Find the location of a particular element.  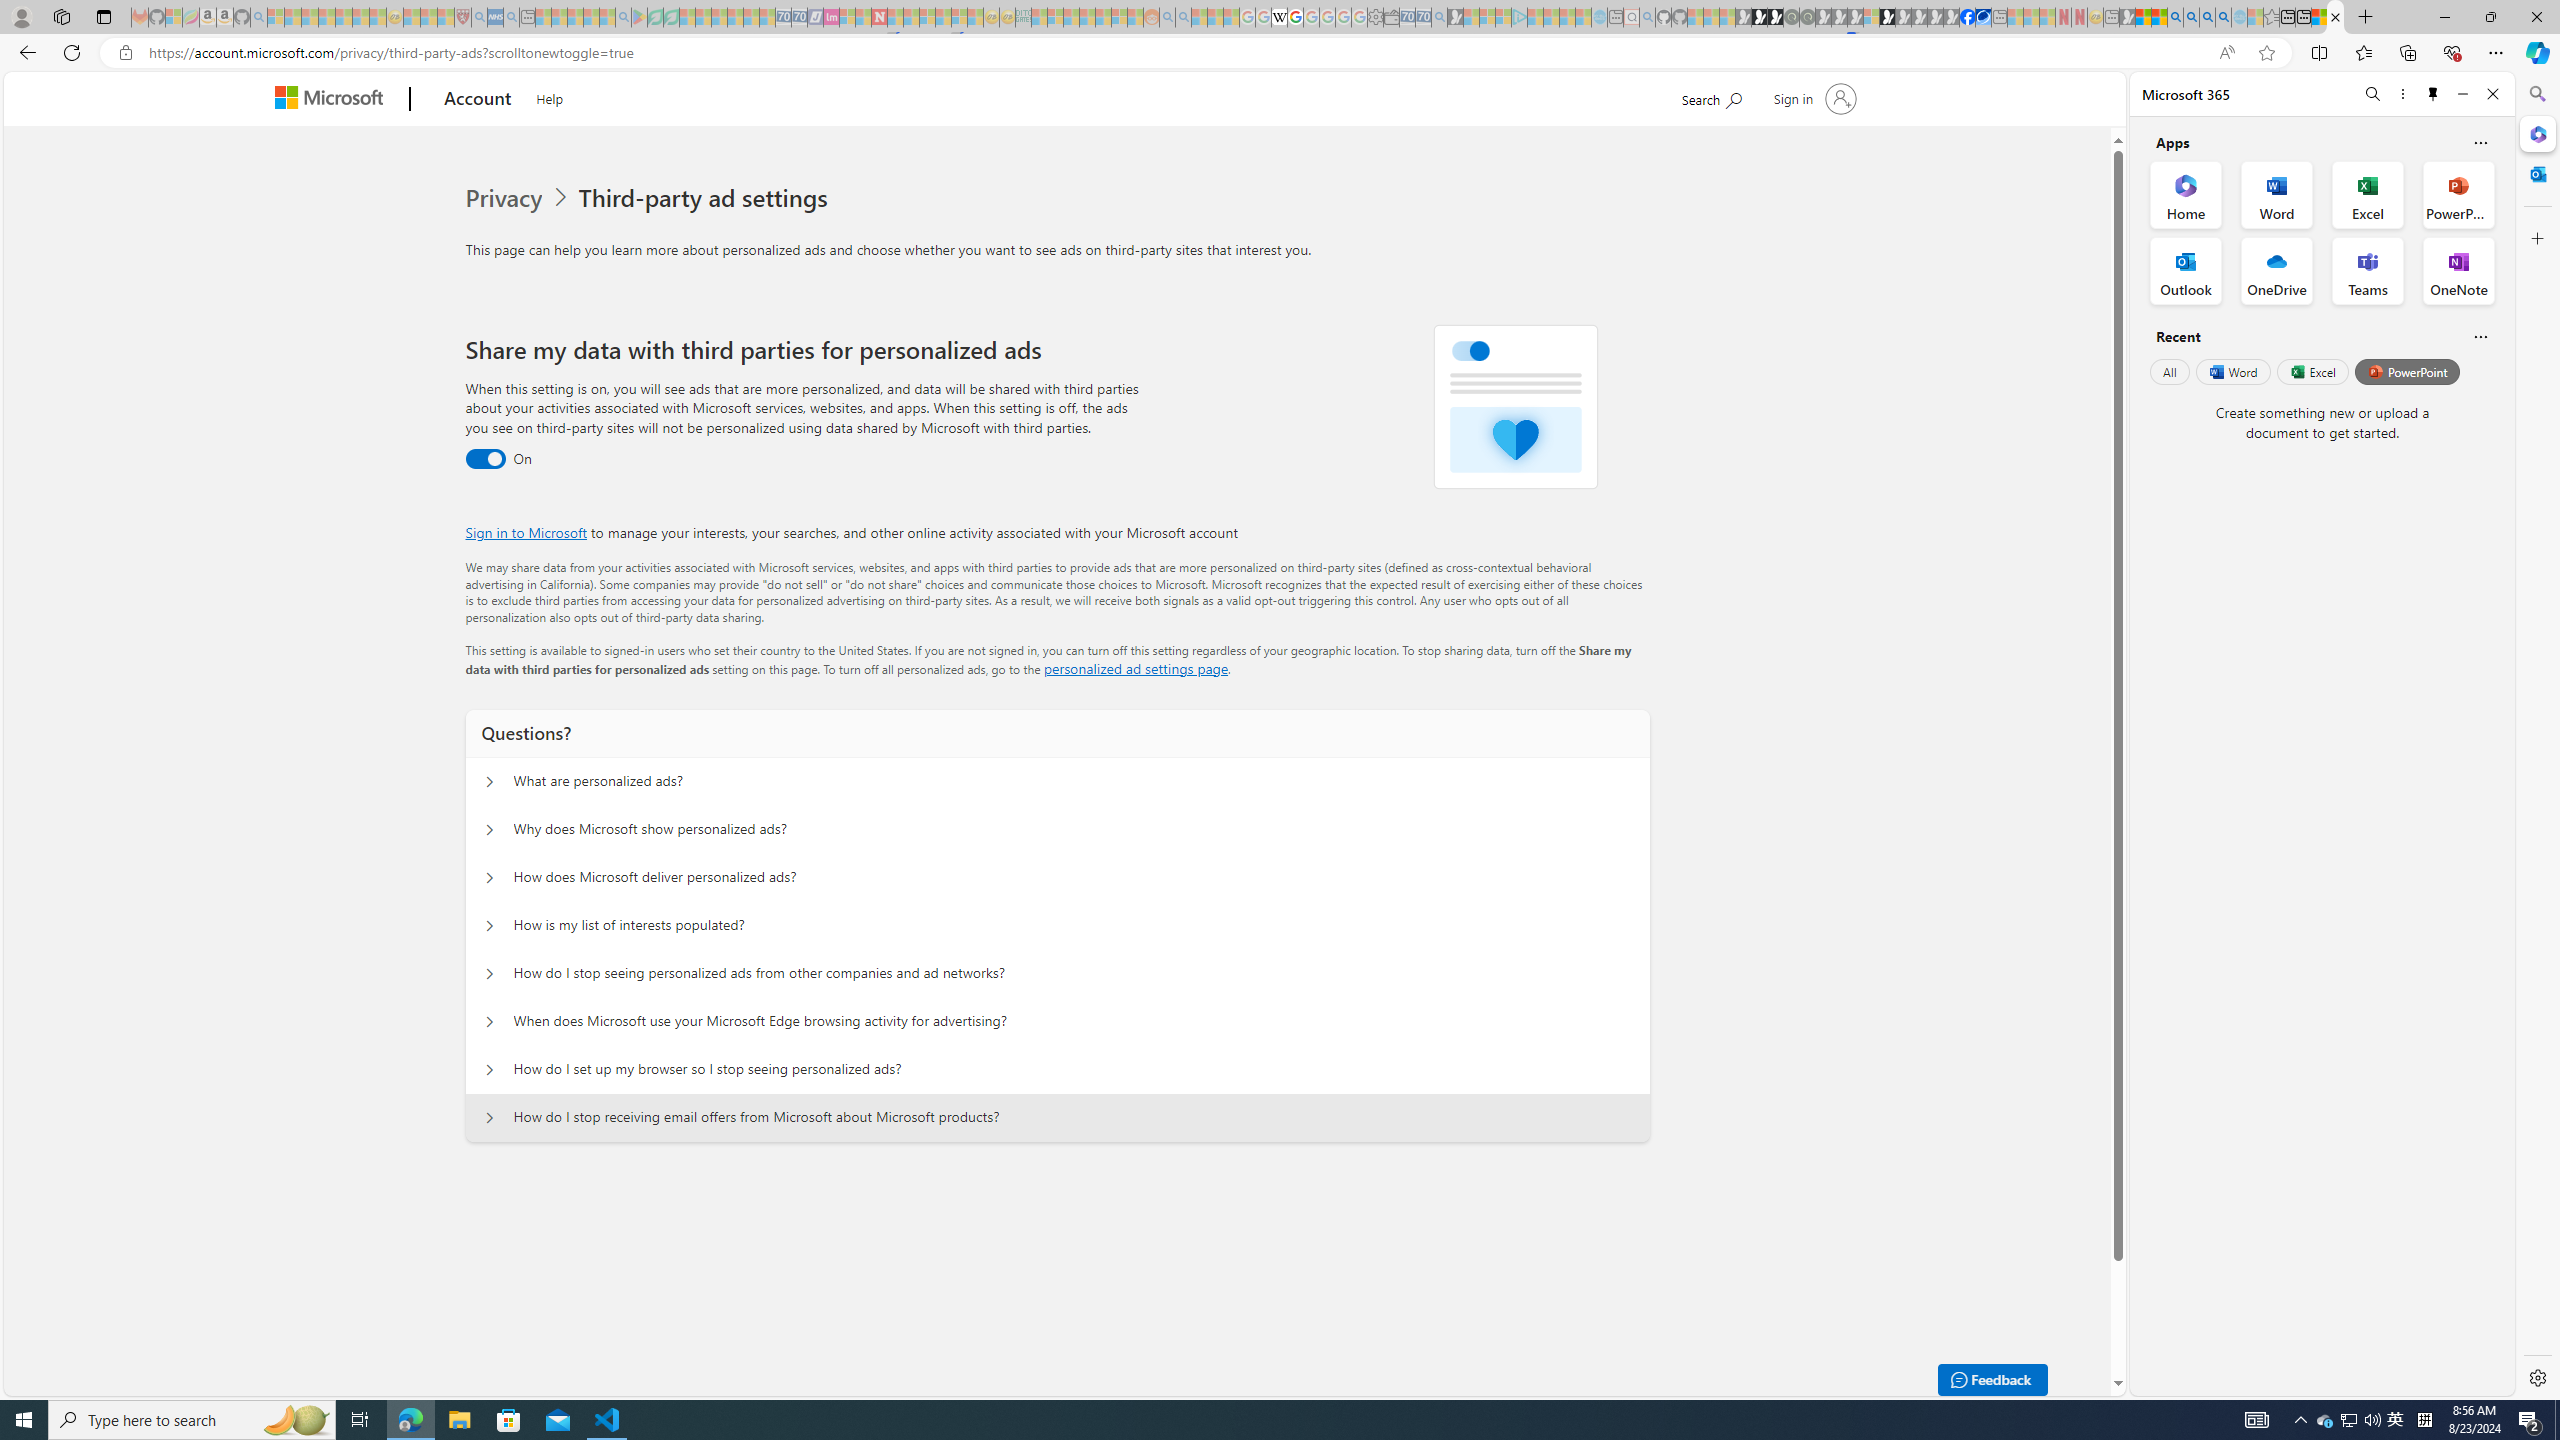

PowerPoint is located at coordinates (2408, 371).